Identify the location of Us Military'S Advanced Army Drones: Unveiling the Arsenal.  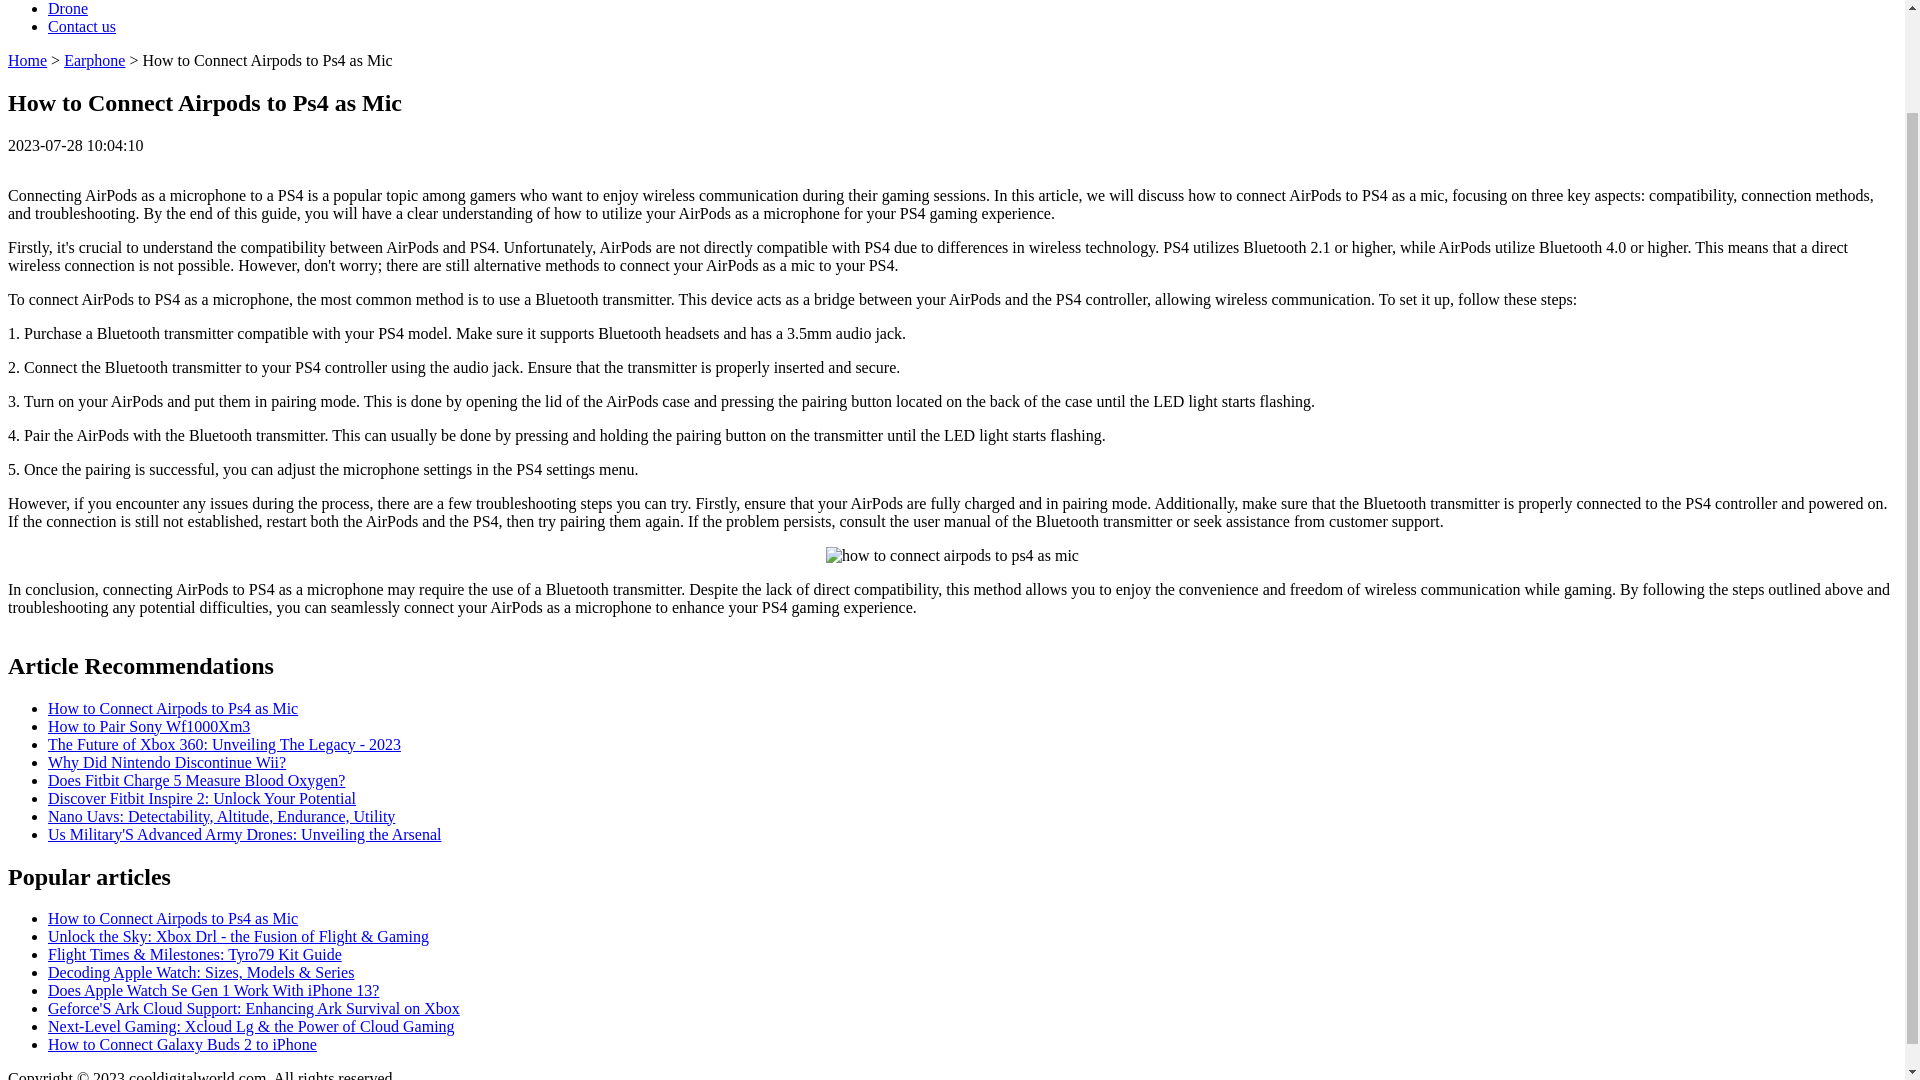
(244, 834).